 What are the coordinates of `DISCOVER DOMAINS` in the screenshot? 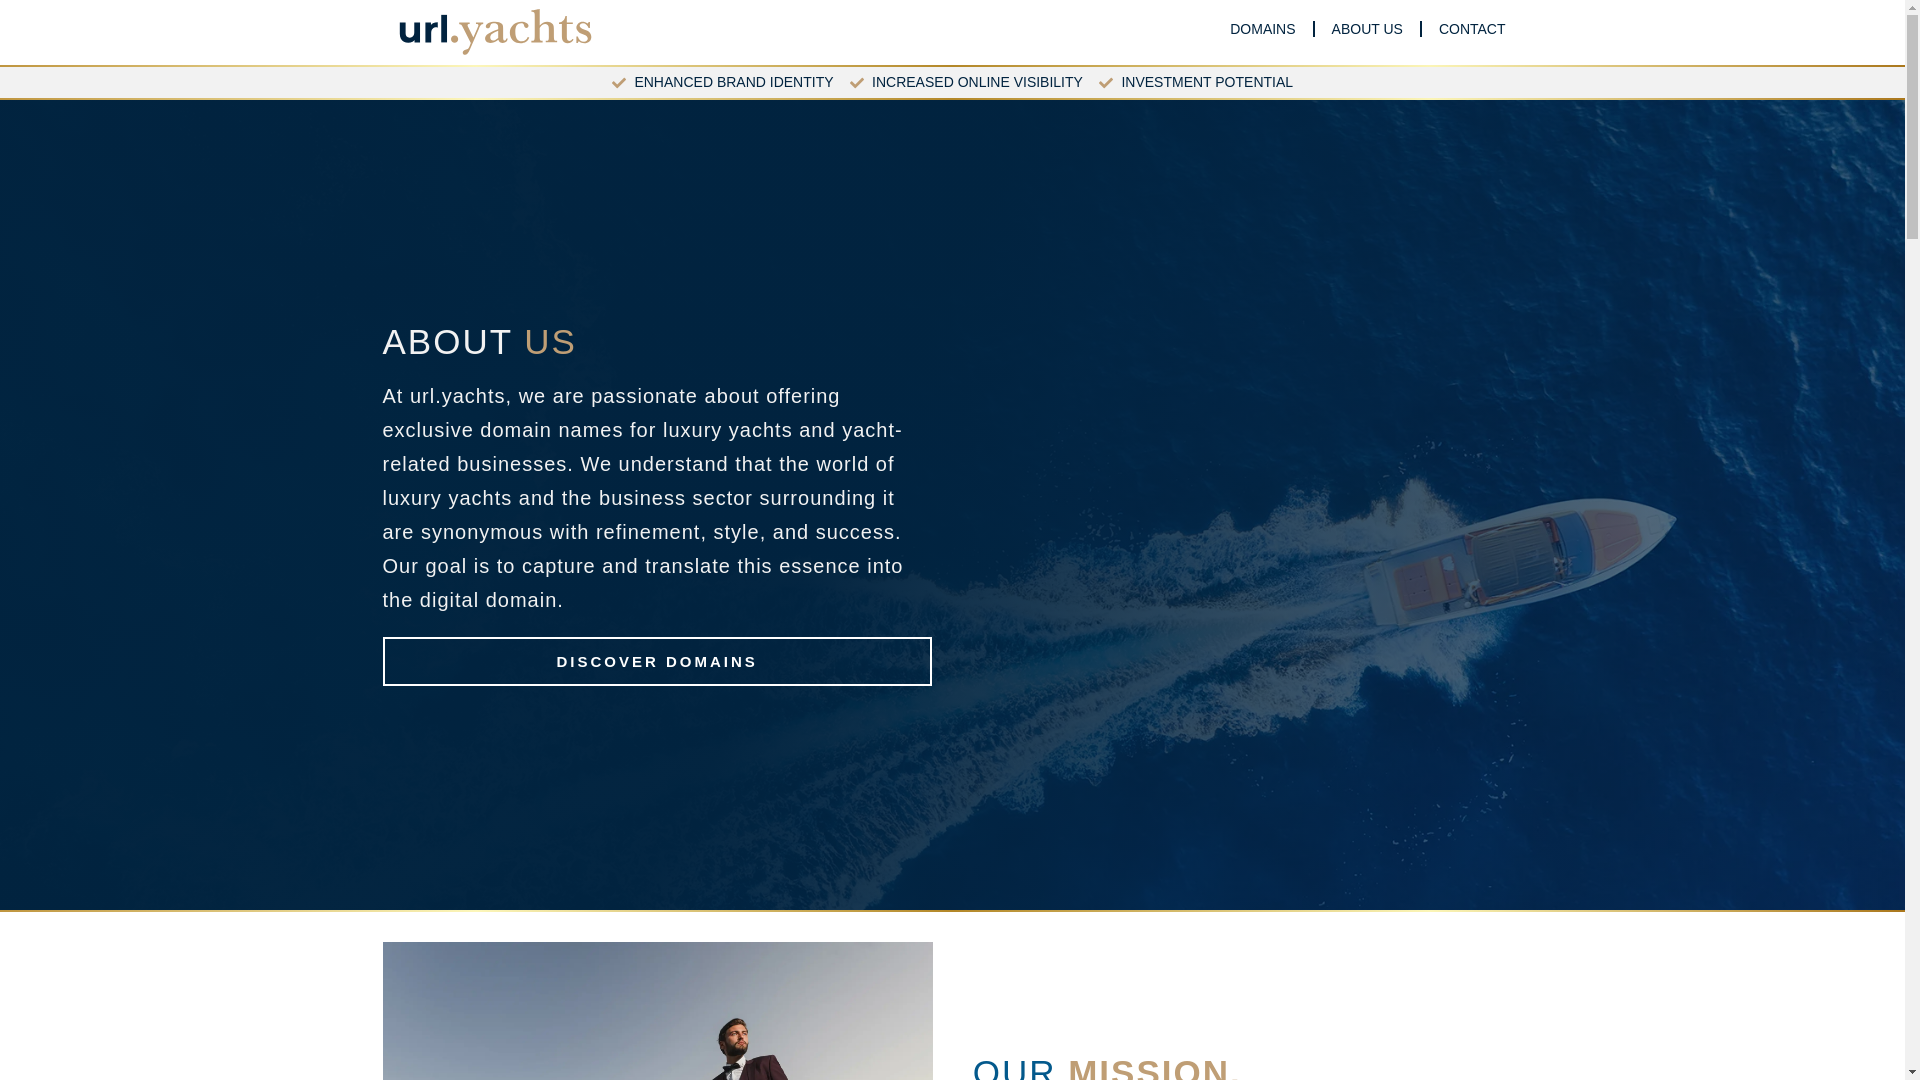 It's located at (656, 661).